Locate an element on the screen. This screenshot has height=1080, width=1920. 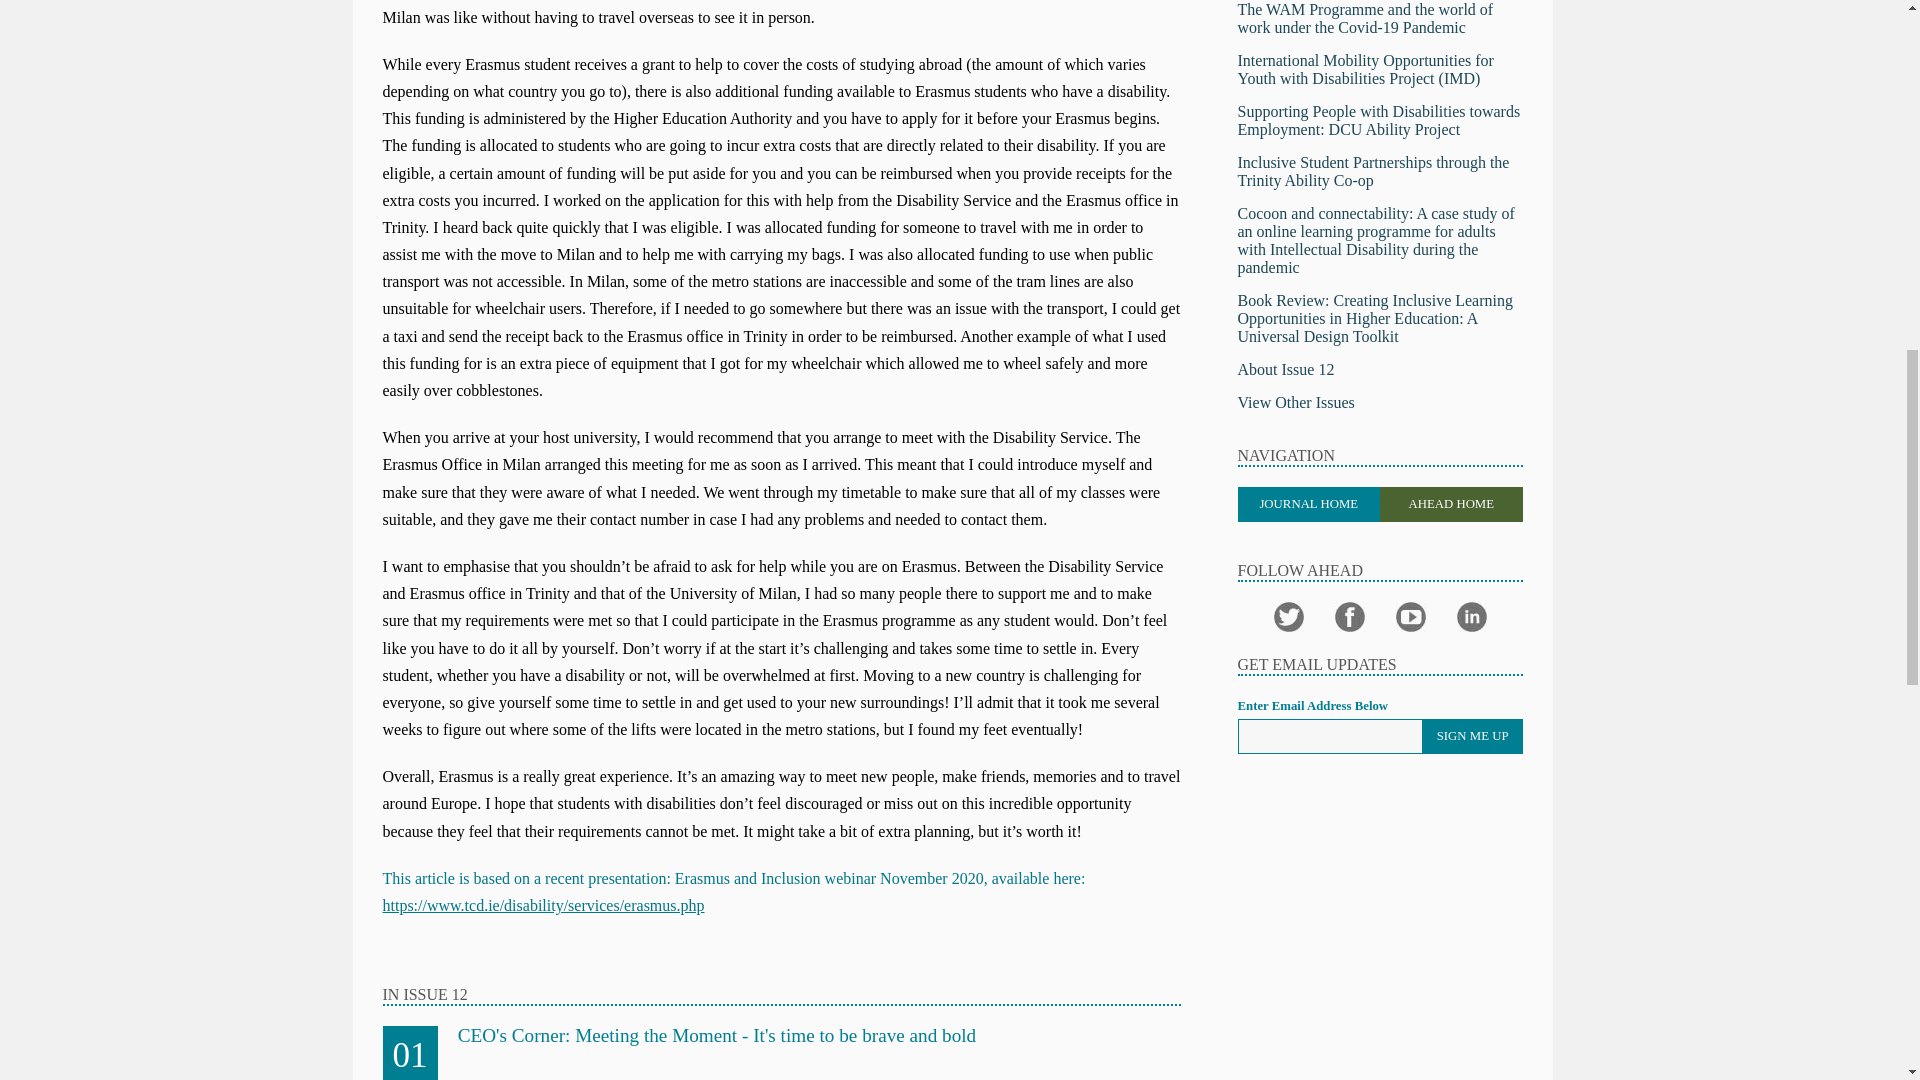
Sign Me Up is located at coordinates (1472, 736).